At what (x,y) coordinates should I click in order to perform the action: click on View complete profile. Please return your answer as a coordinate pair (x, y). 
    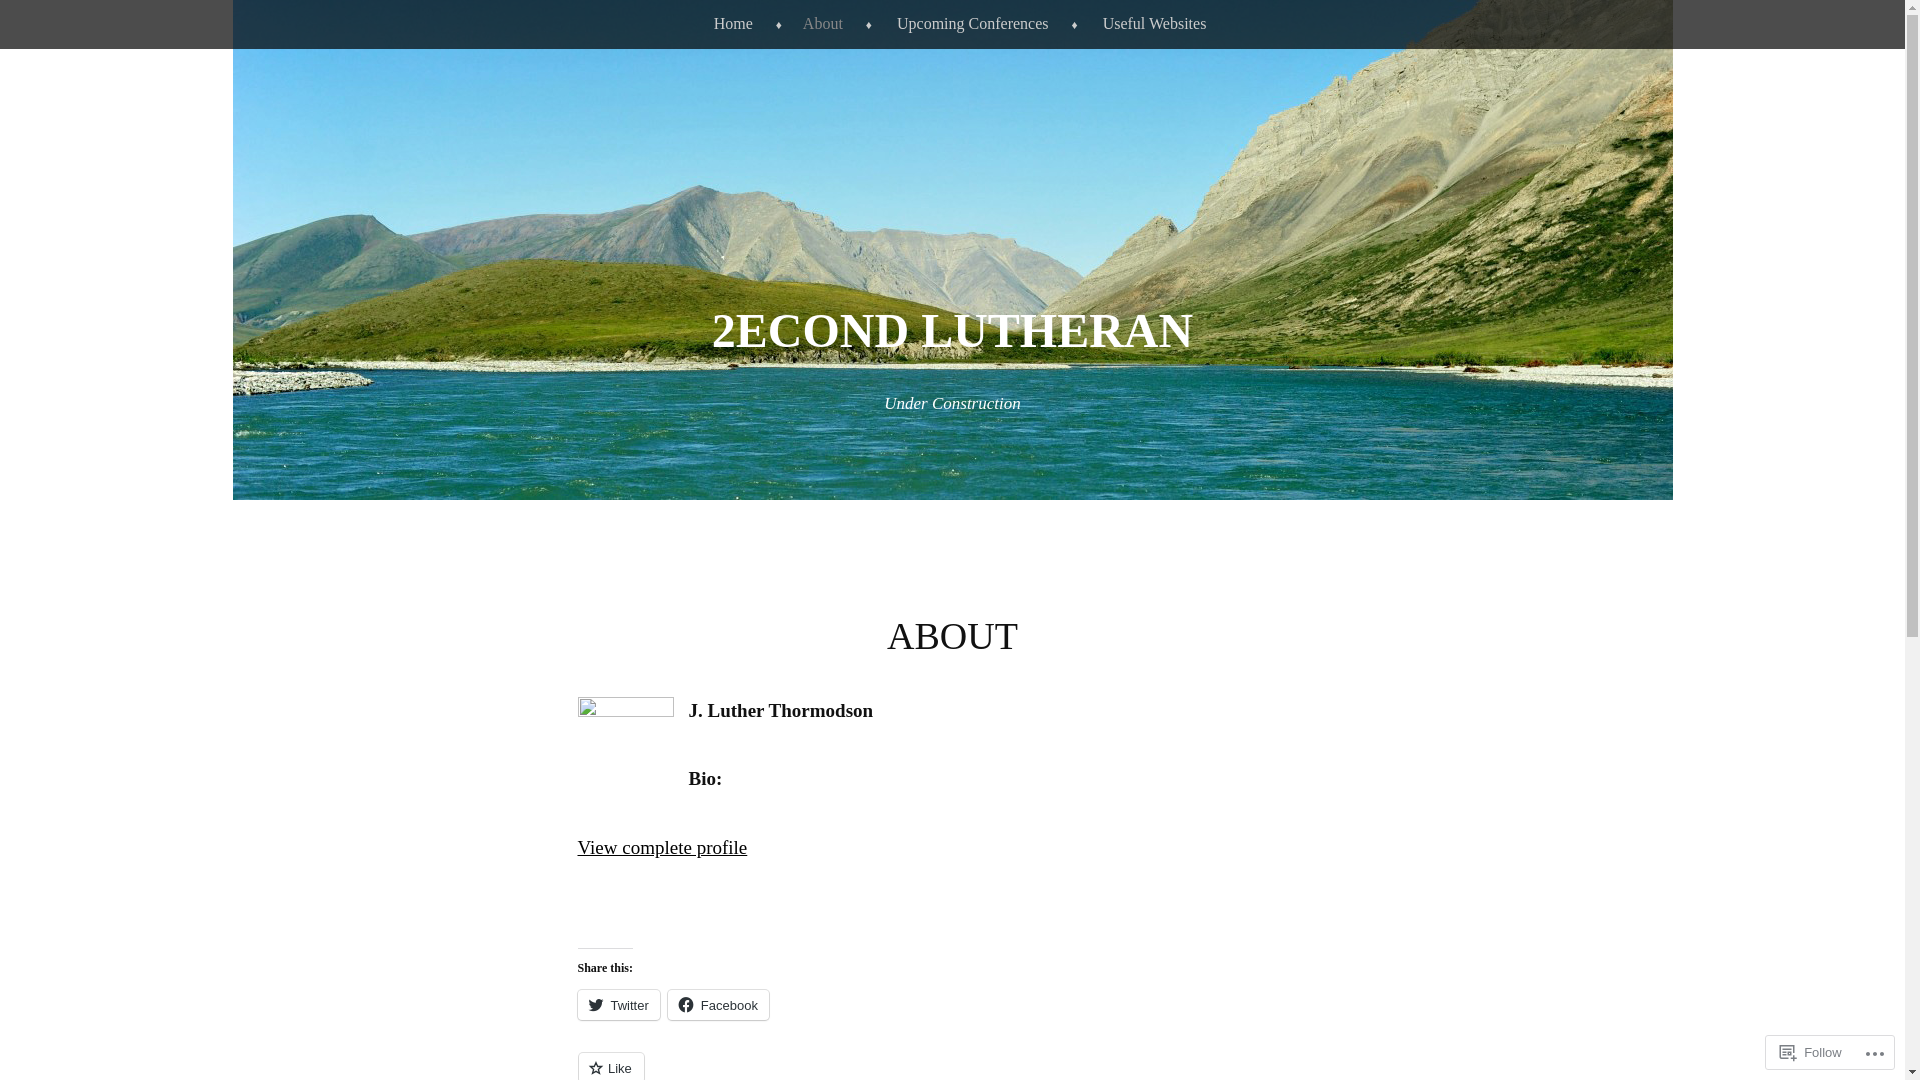
    Looking at the image, I should click on (663, 848).